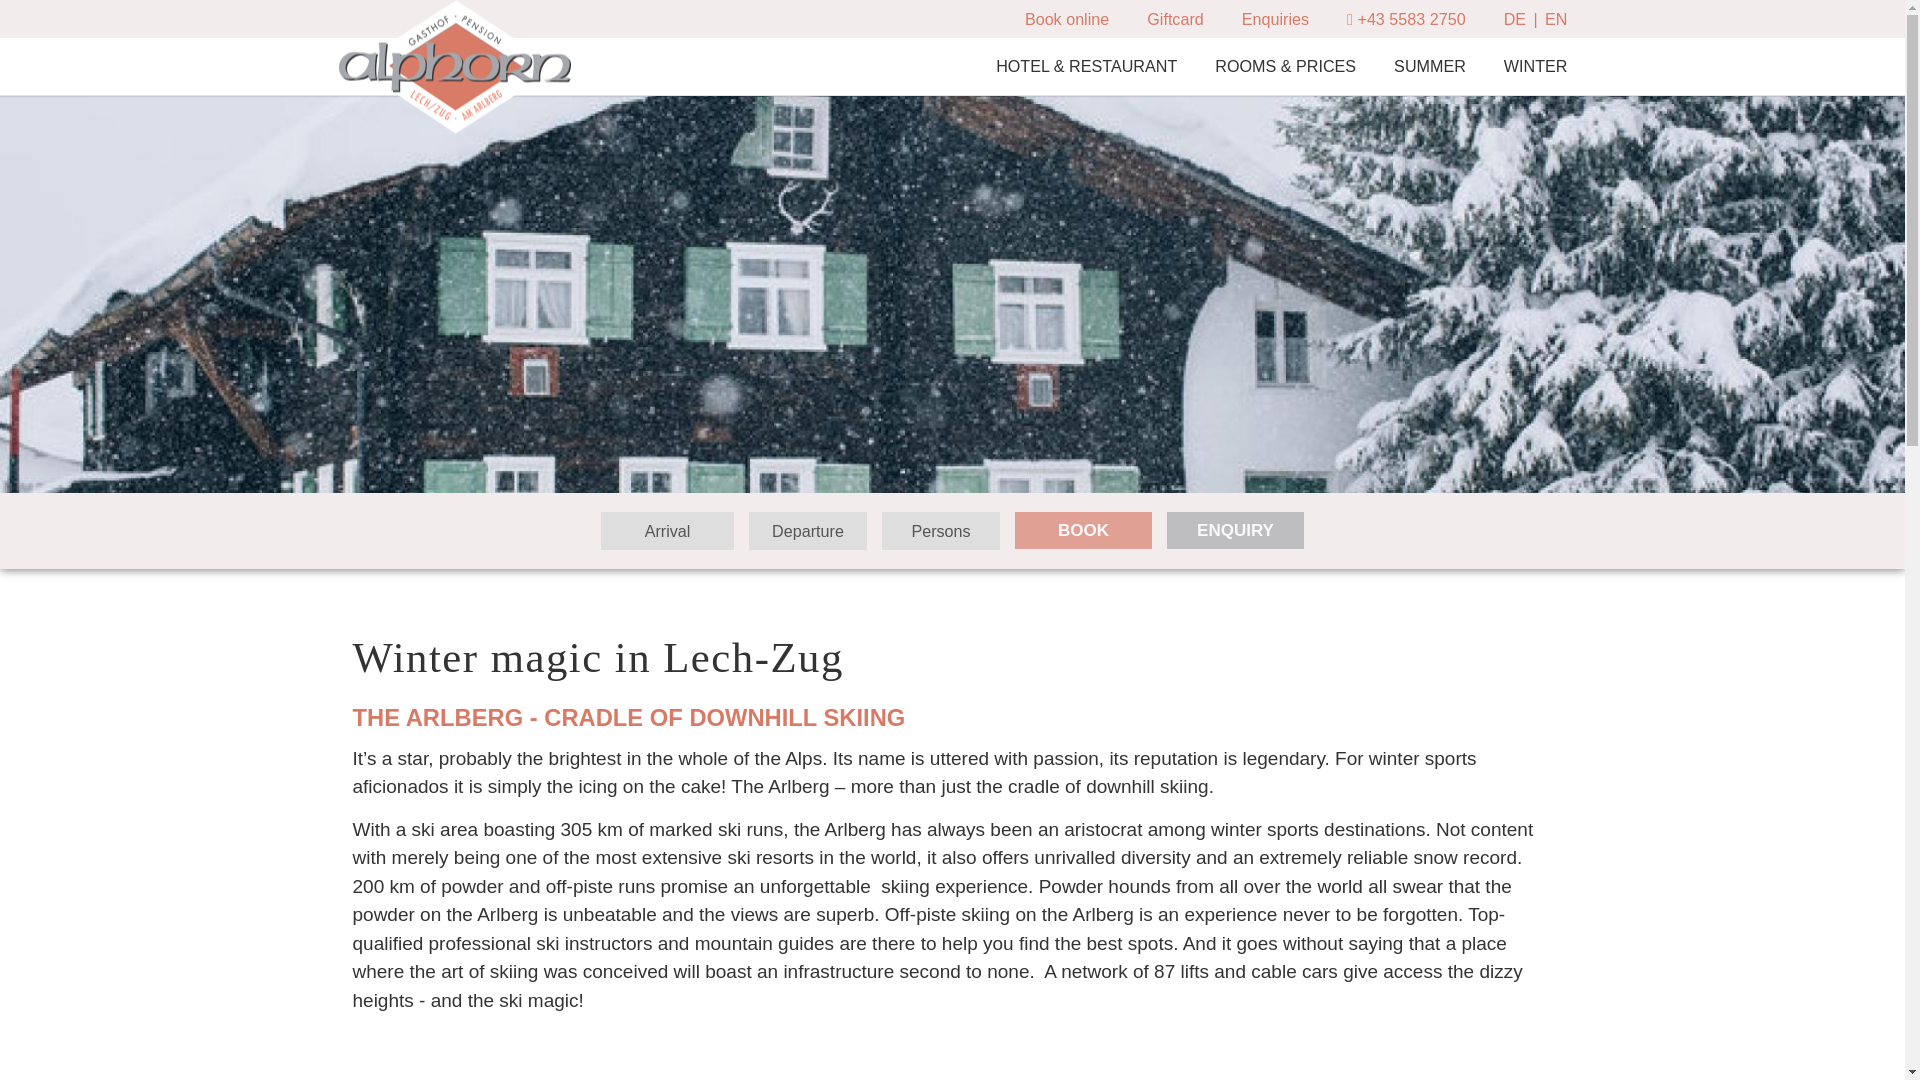 The height and width of the screenshot is (1080, 1920). What do you see at coordinates (454, 68) in the screenshot?
I see `To the frontpage` at bounding box center [454, 68].